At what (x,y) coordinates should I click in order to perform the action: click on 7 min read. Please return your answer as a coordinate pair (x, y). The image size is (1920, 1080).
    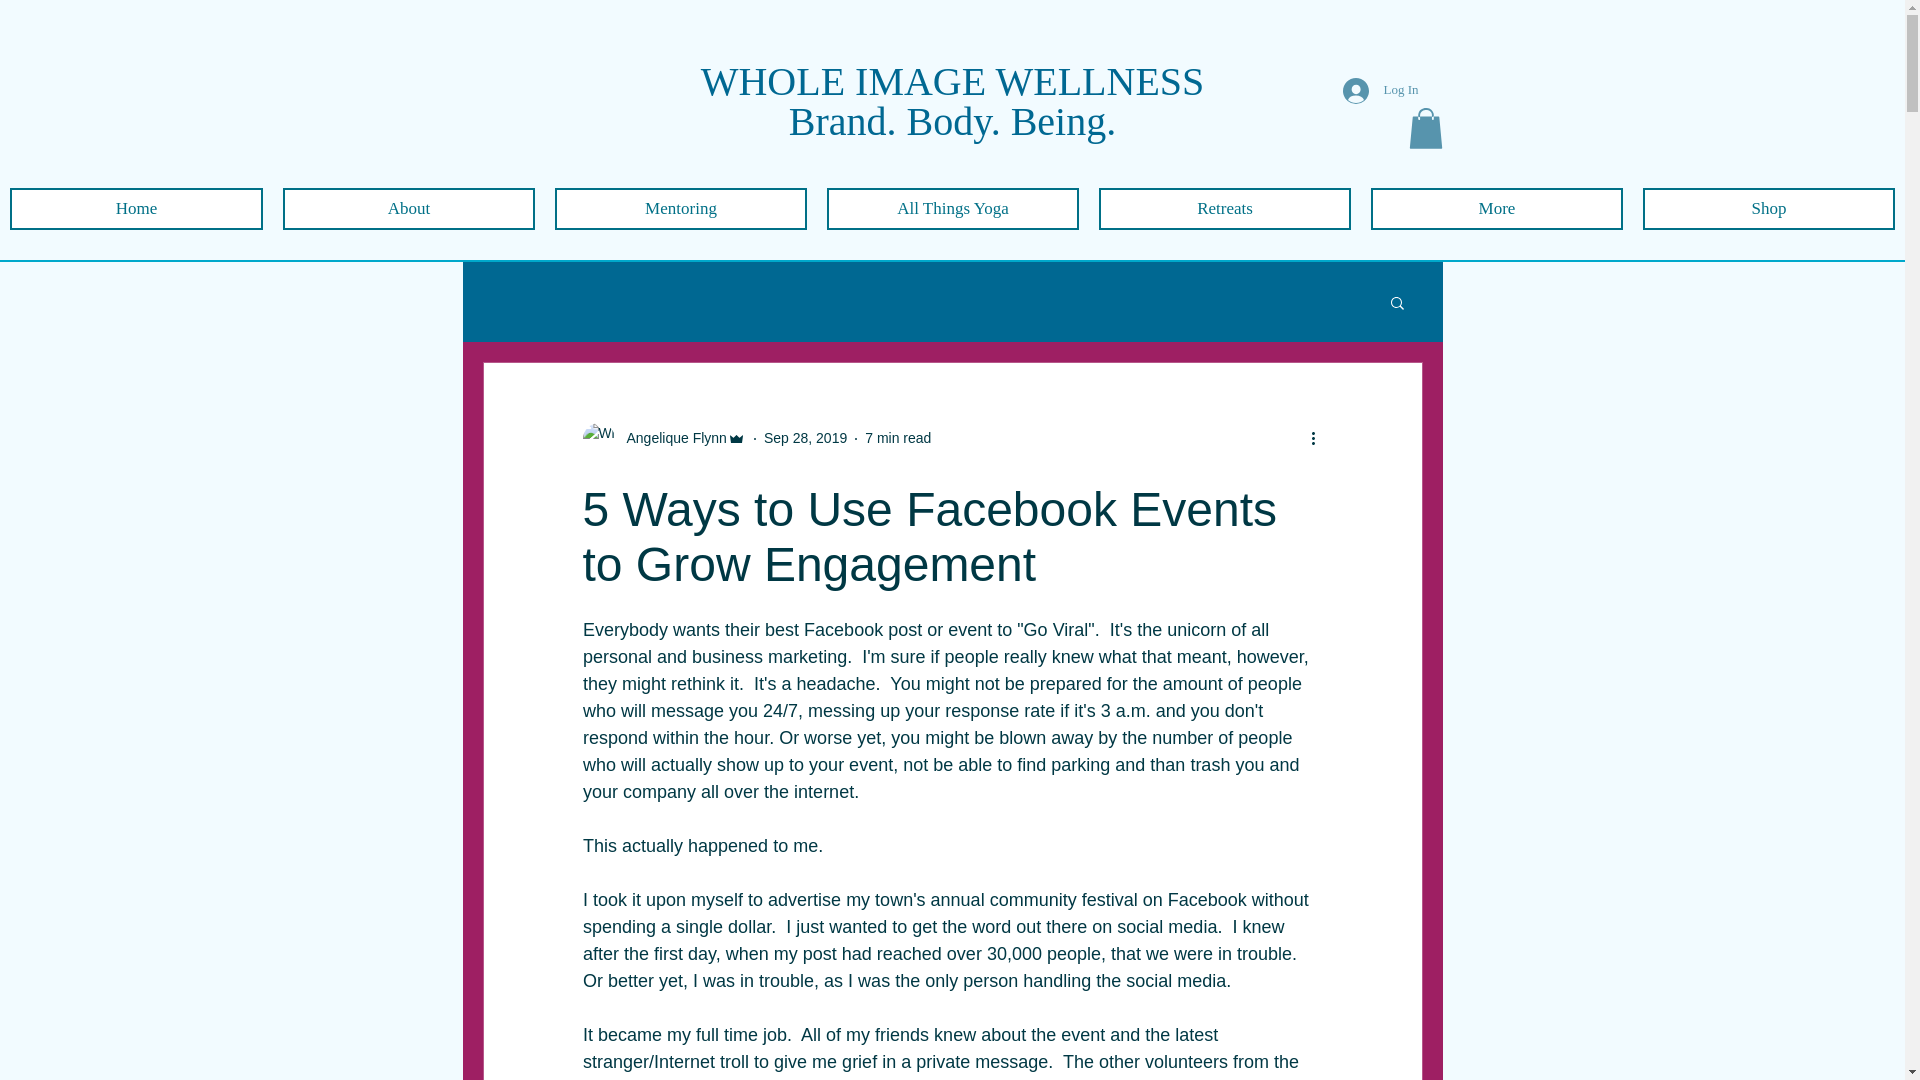
    Looking at the image, I should click on (898, 438).